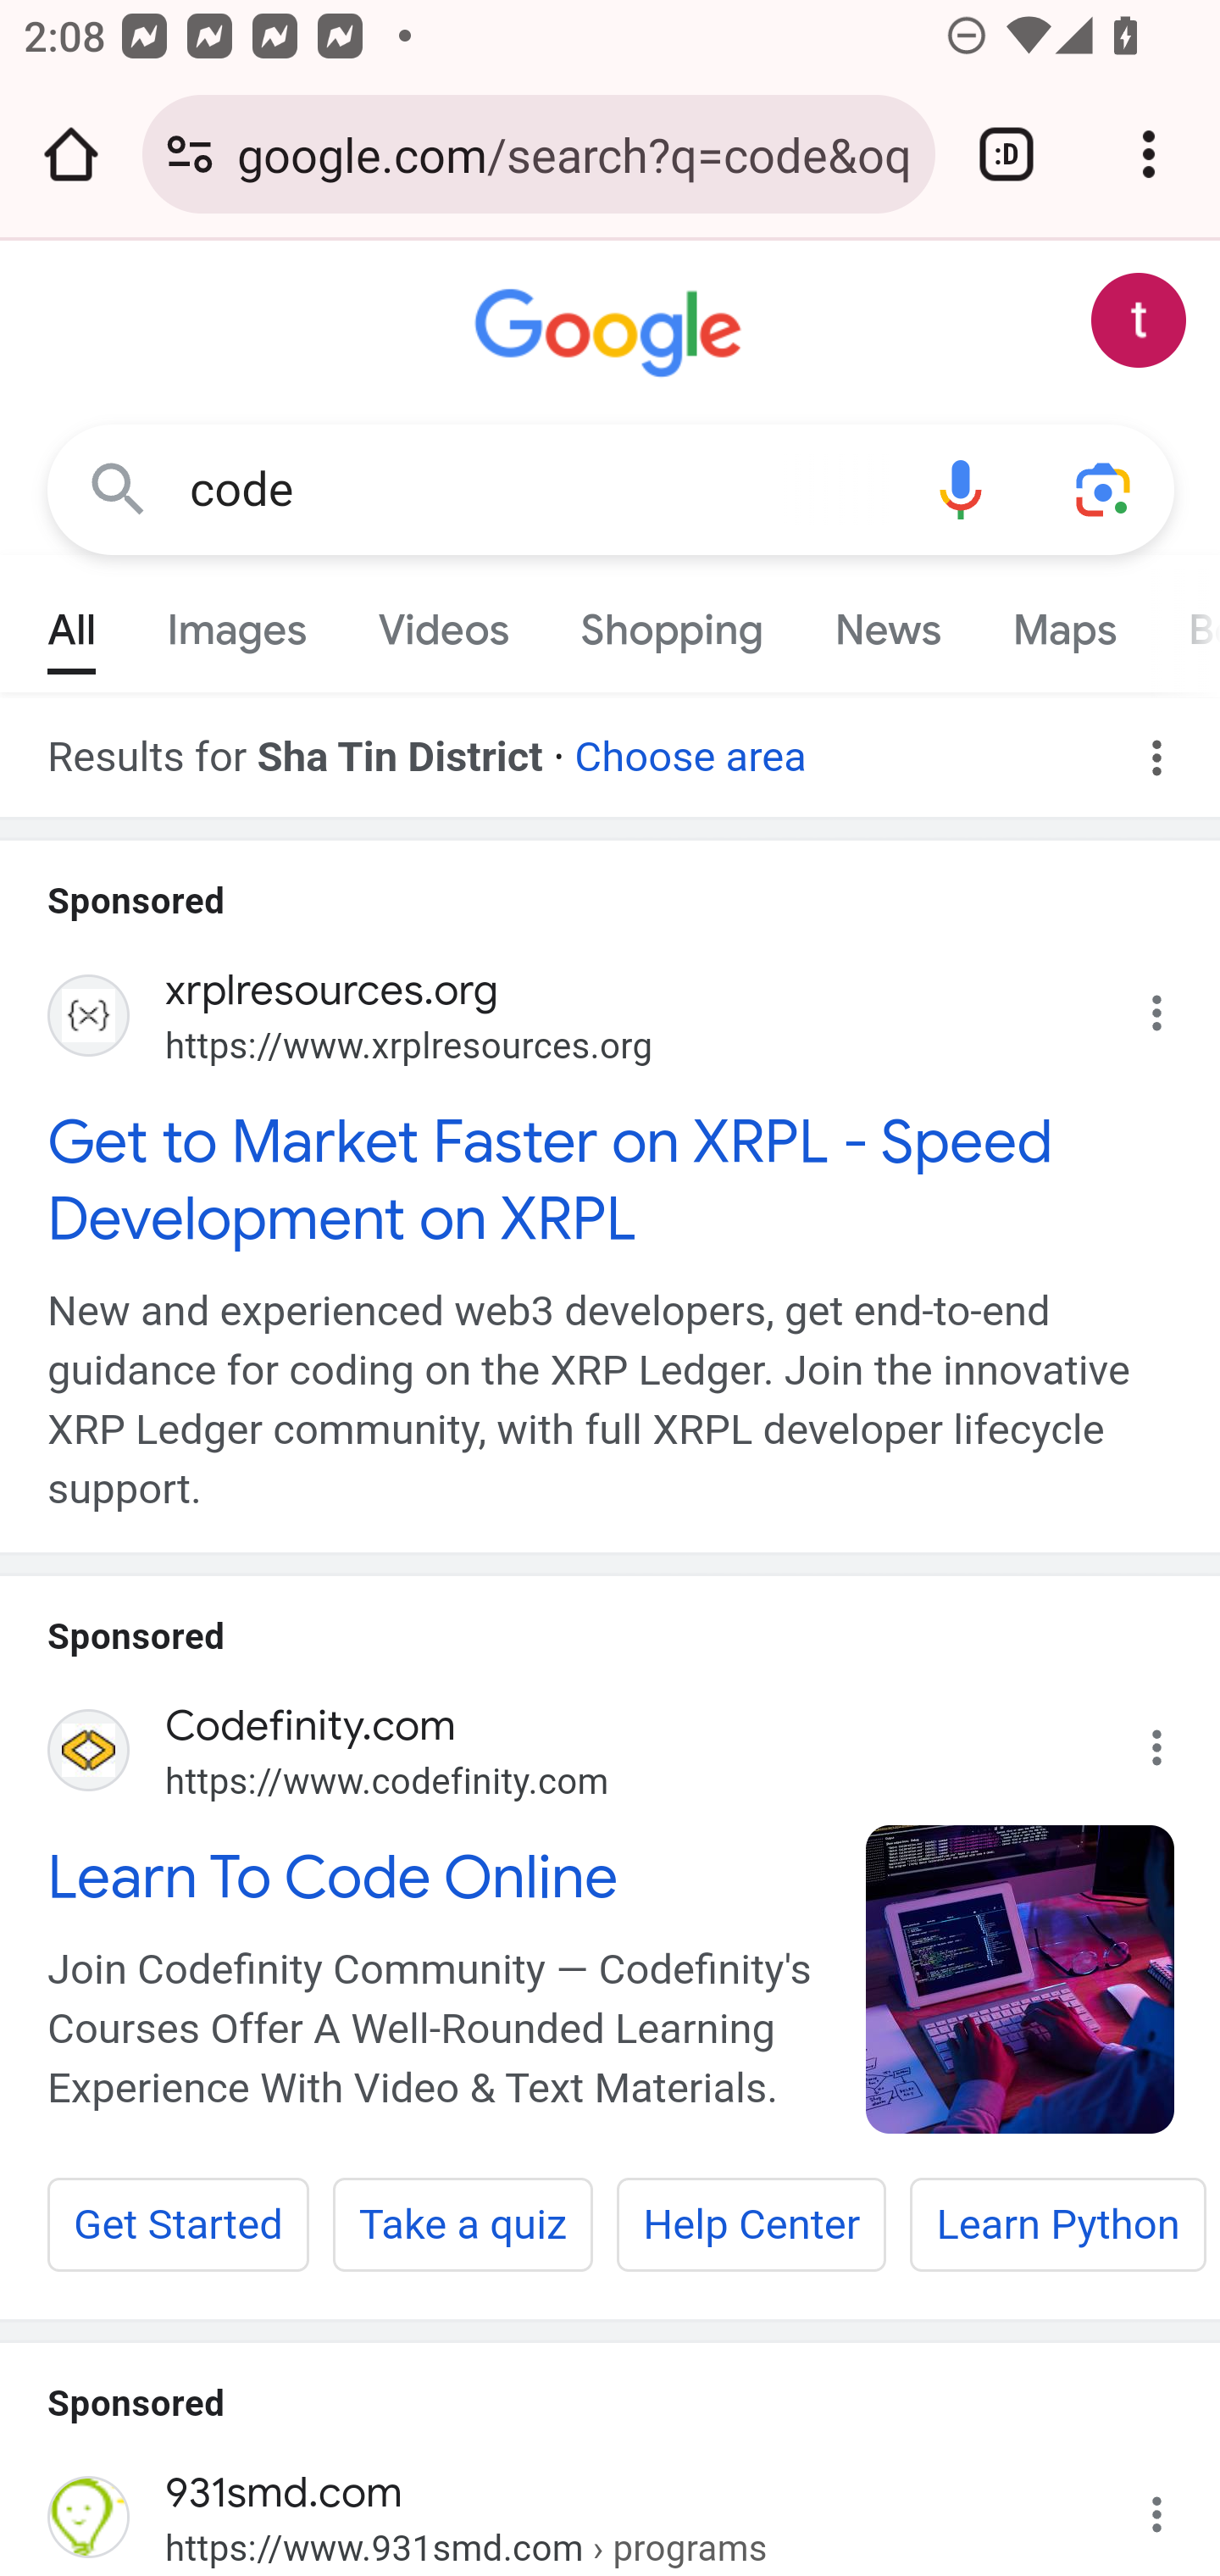 The width and height of the screenshot is (1220, 2576). What do you see at coordinates (1022, 1979) in the screenshot?
I see `Image from codefinity.com` at bounding box center [1022, 1979].